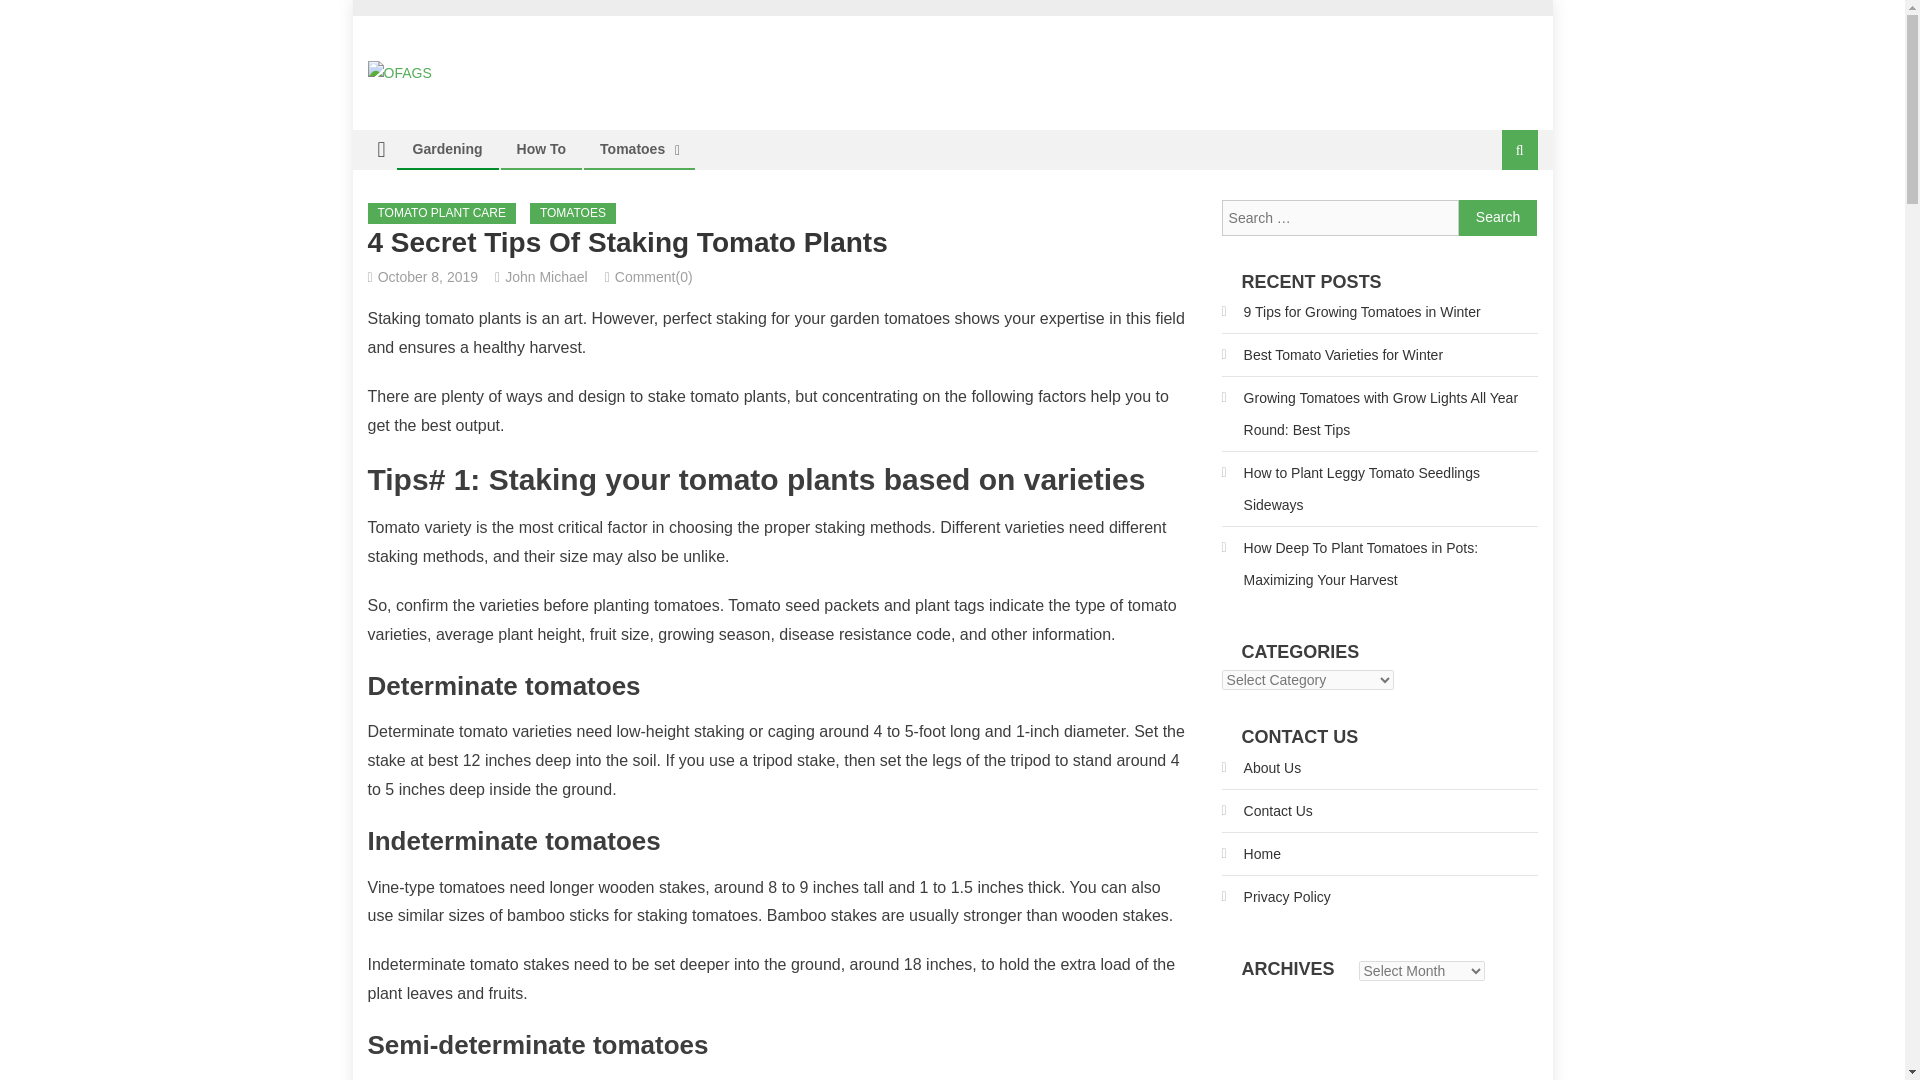 This screenshot has height=1080, width=1920. I want to click on Tomatoes, so click(632, 148).